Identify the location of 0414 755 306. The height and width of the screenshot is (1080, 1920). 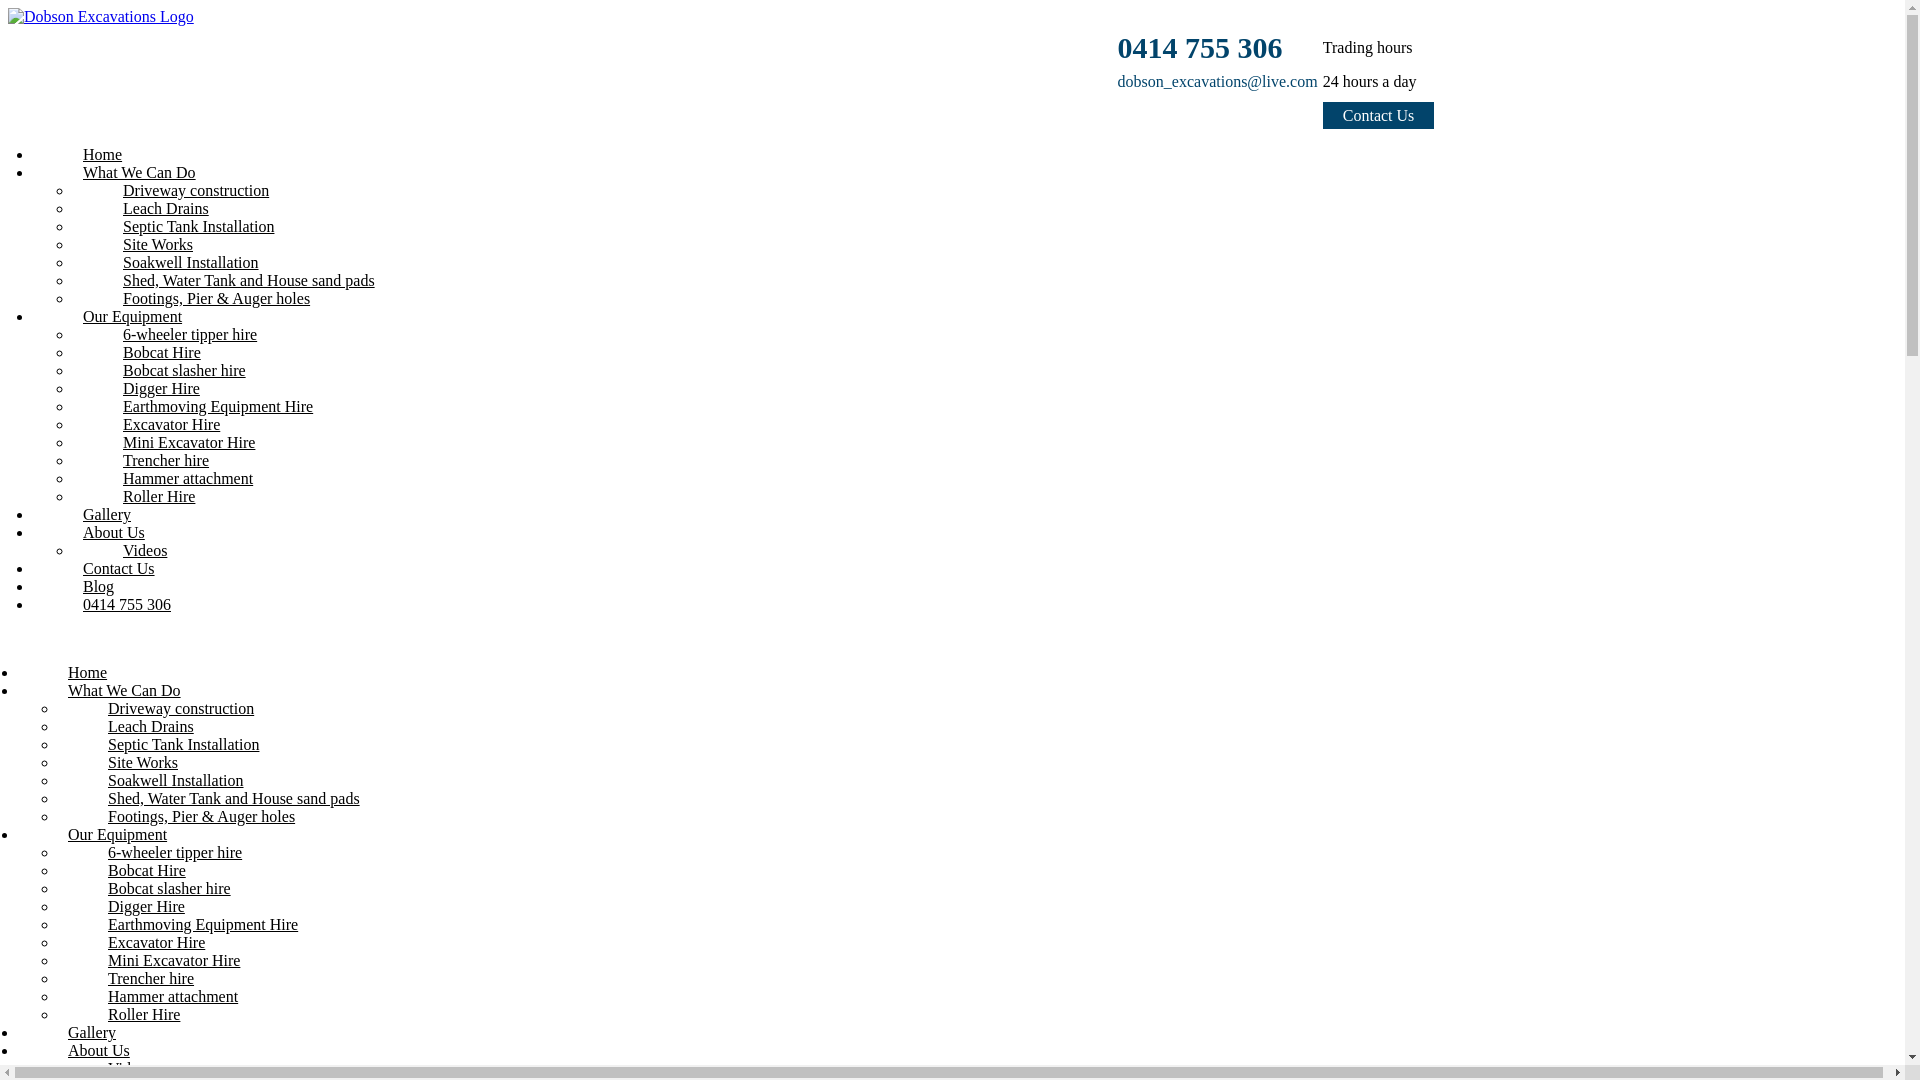
(1200, 48).